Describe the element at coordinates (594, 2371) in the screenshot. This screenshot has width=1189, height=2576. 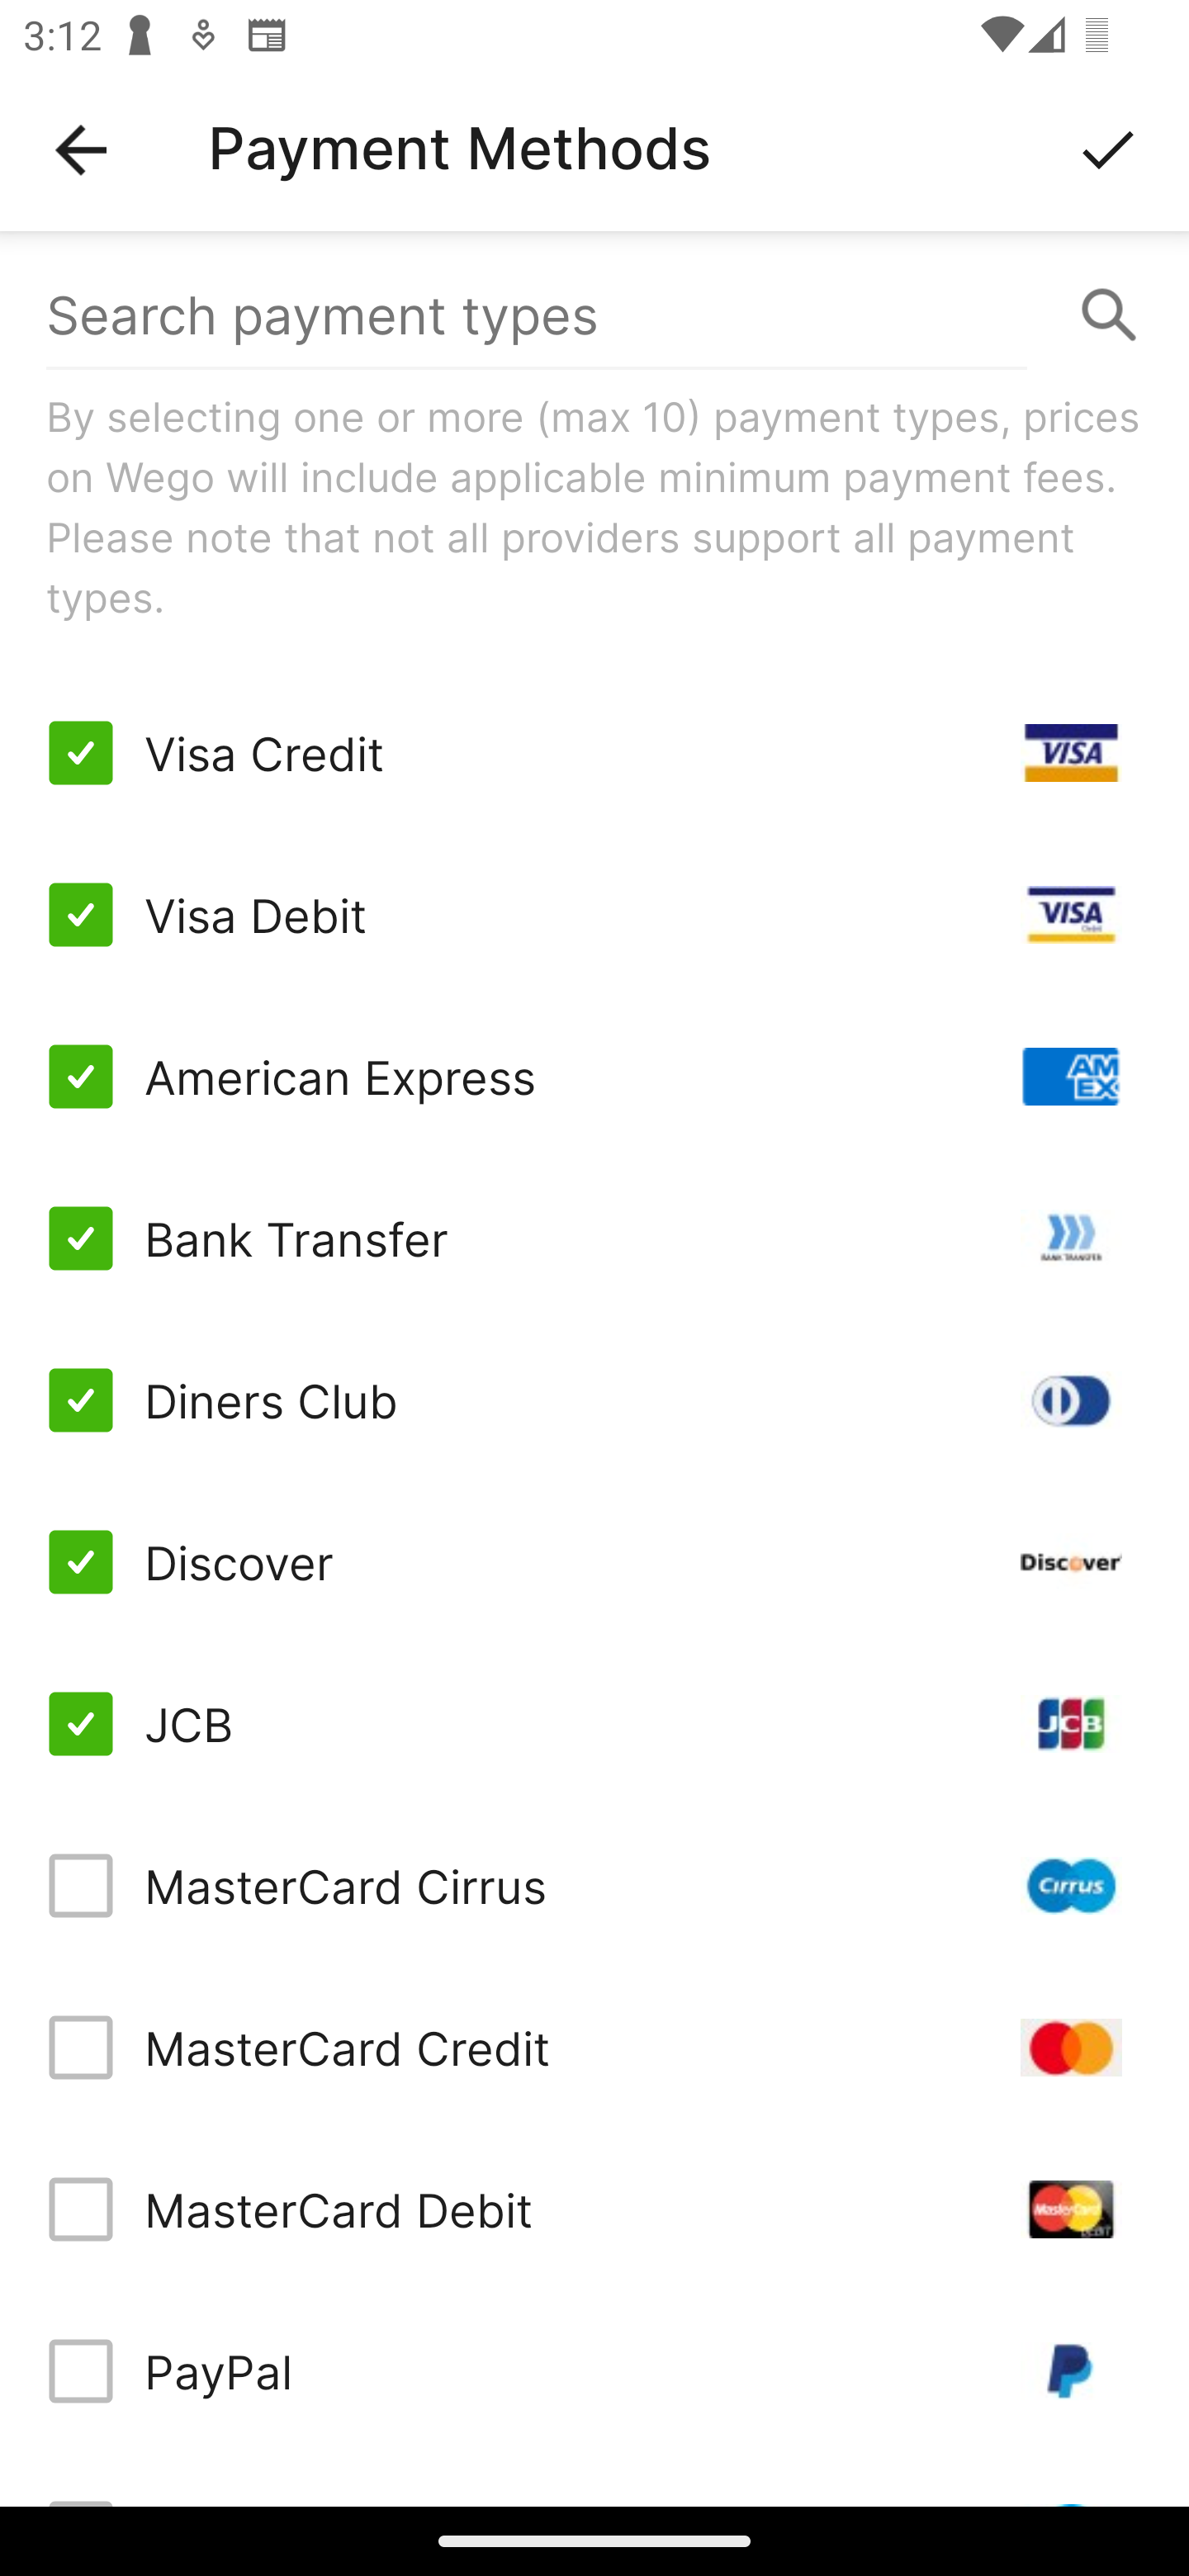
I see `PayPal` at that location.